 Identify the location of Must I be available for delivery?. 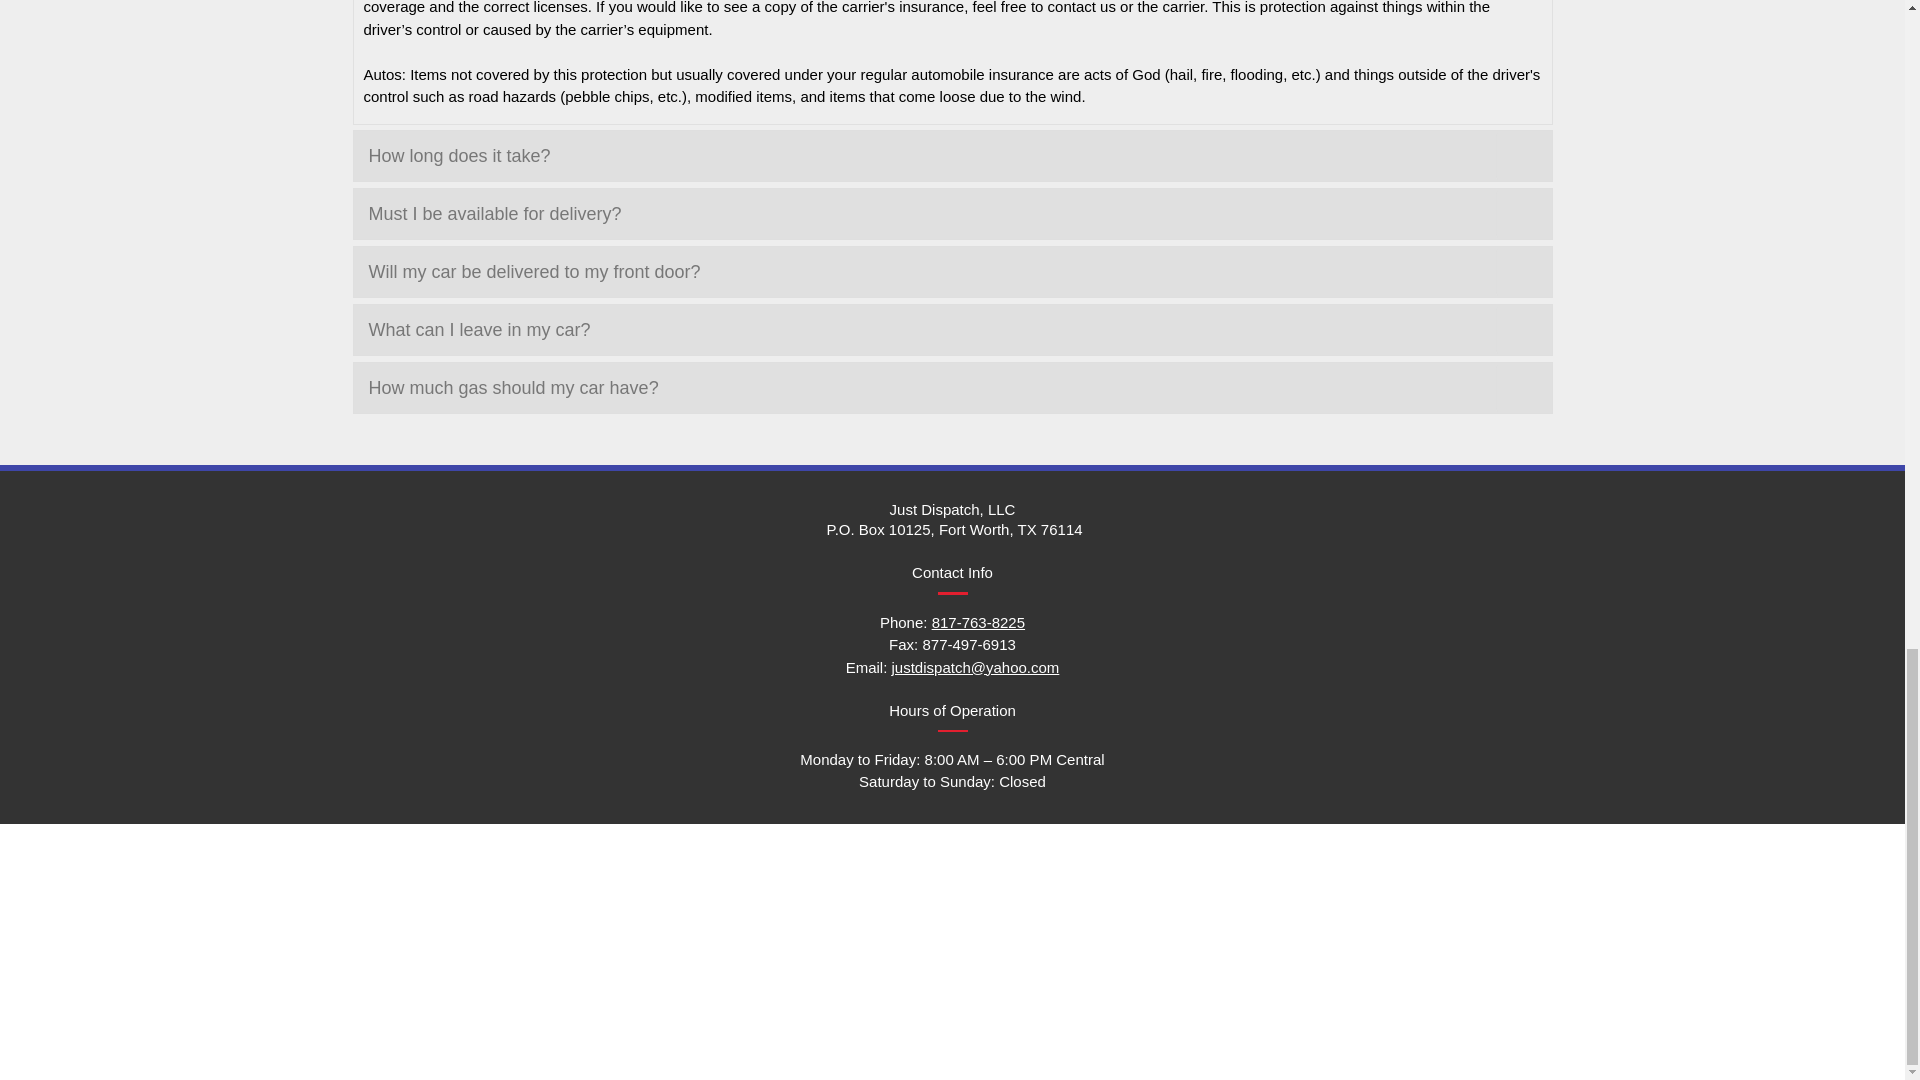
(932, 214).